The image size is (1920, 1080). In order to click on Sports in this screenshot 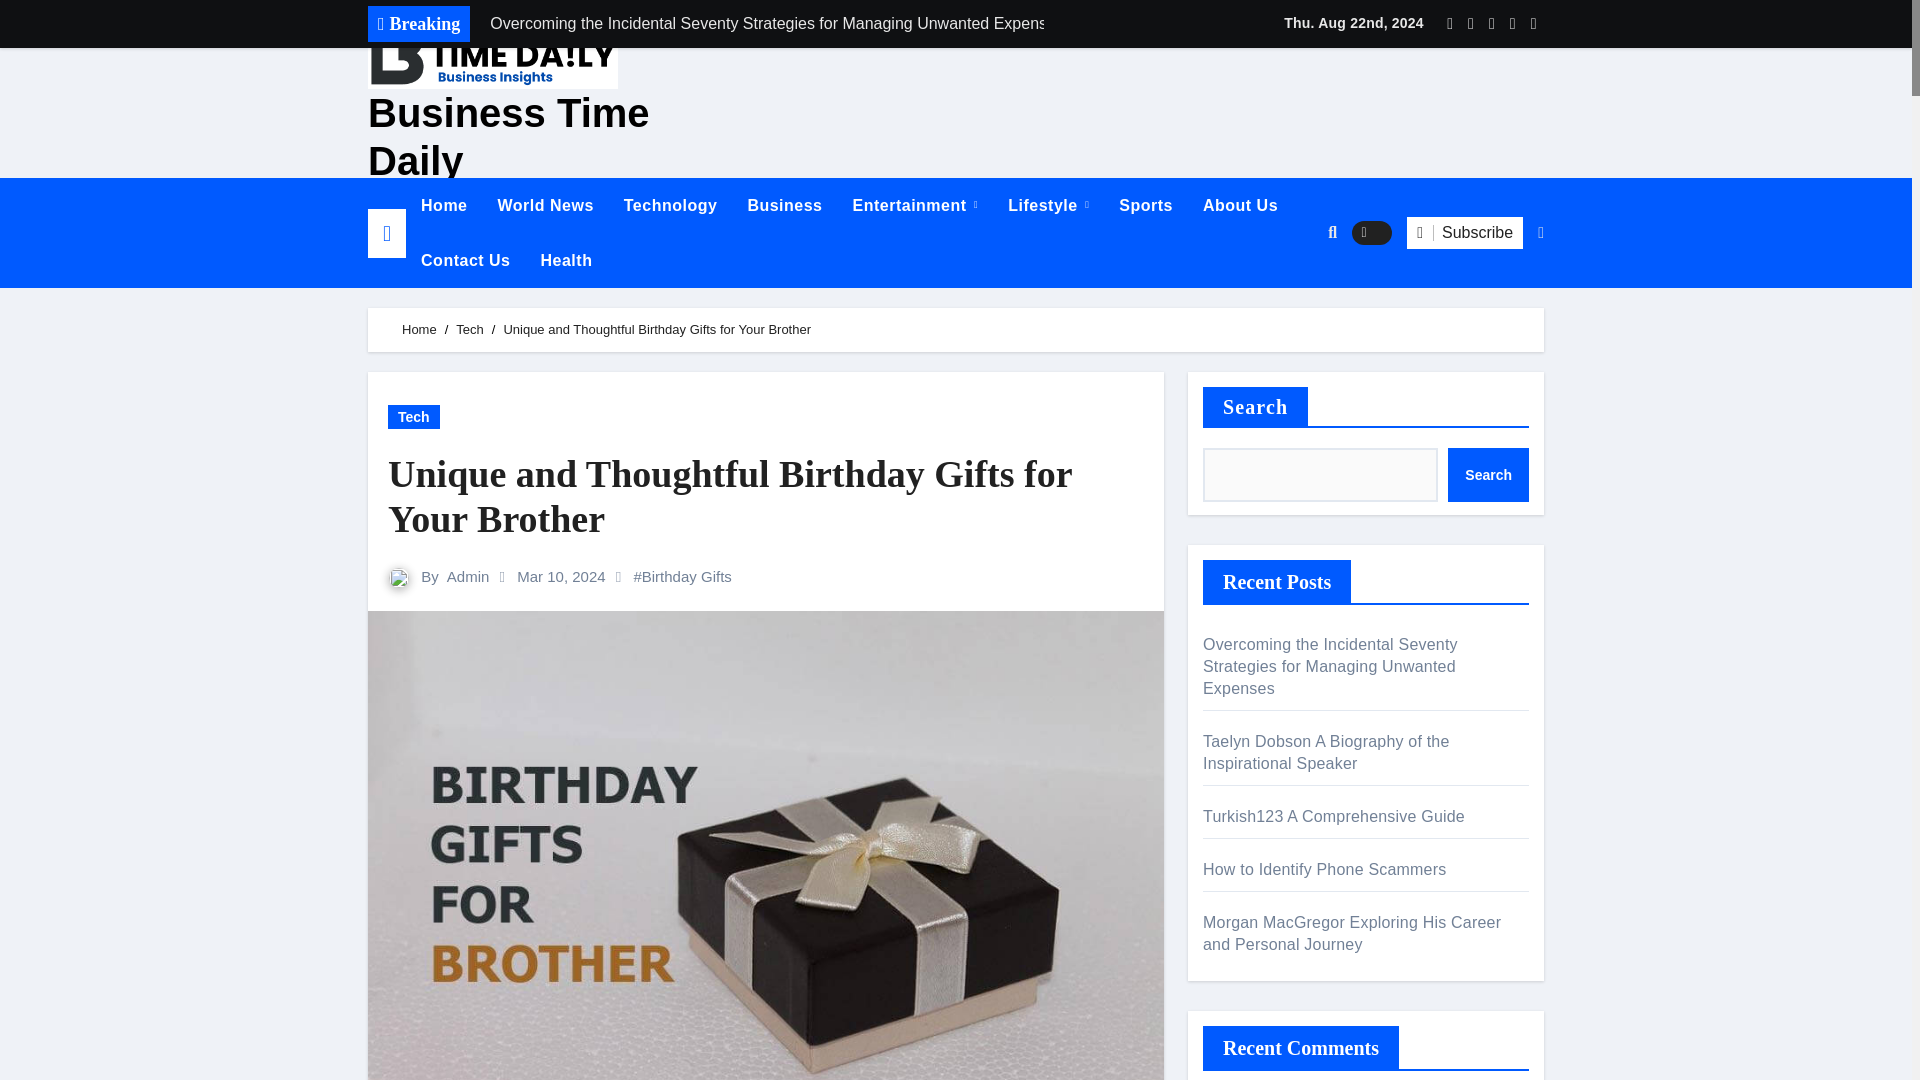, I will do `click(1146, 206)`.